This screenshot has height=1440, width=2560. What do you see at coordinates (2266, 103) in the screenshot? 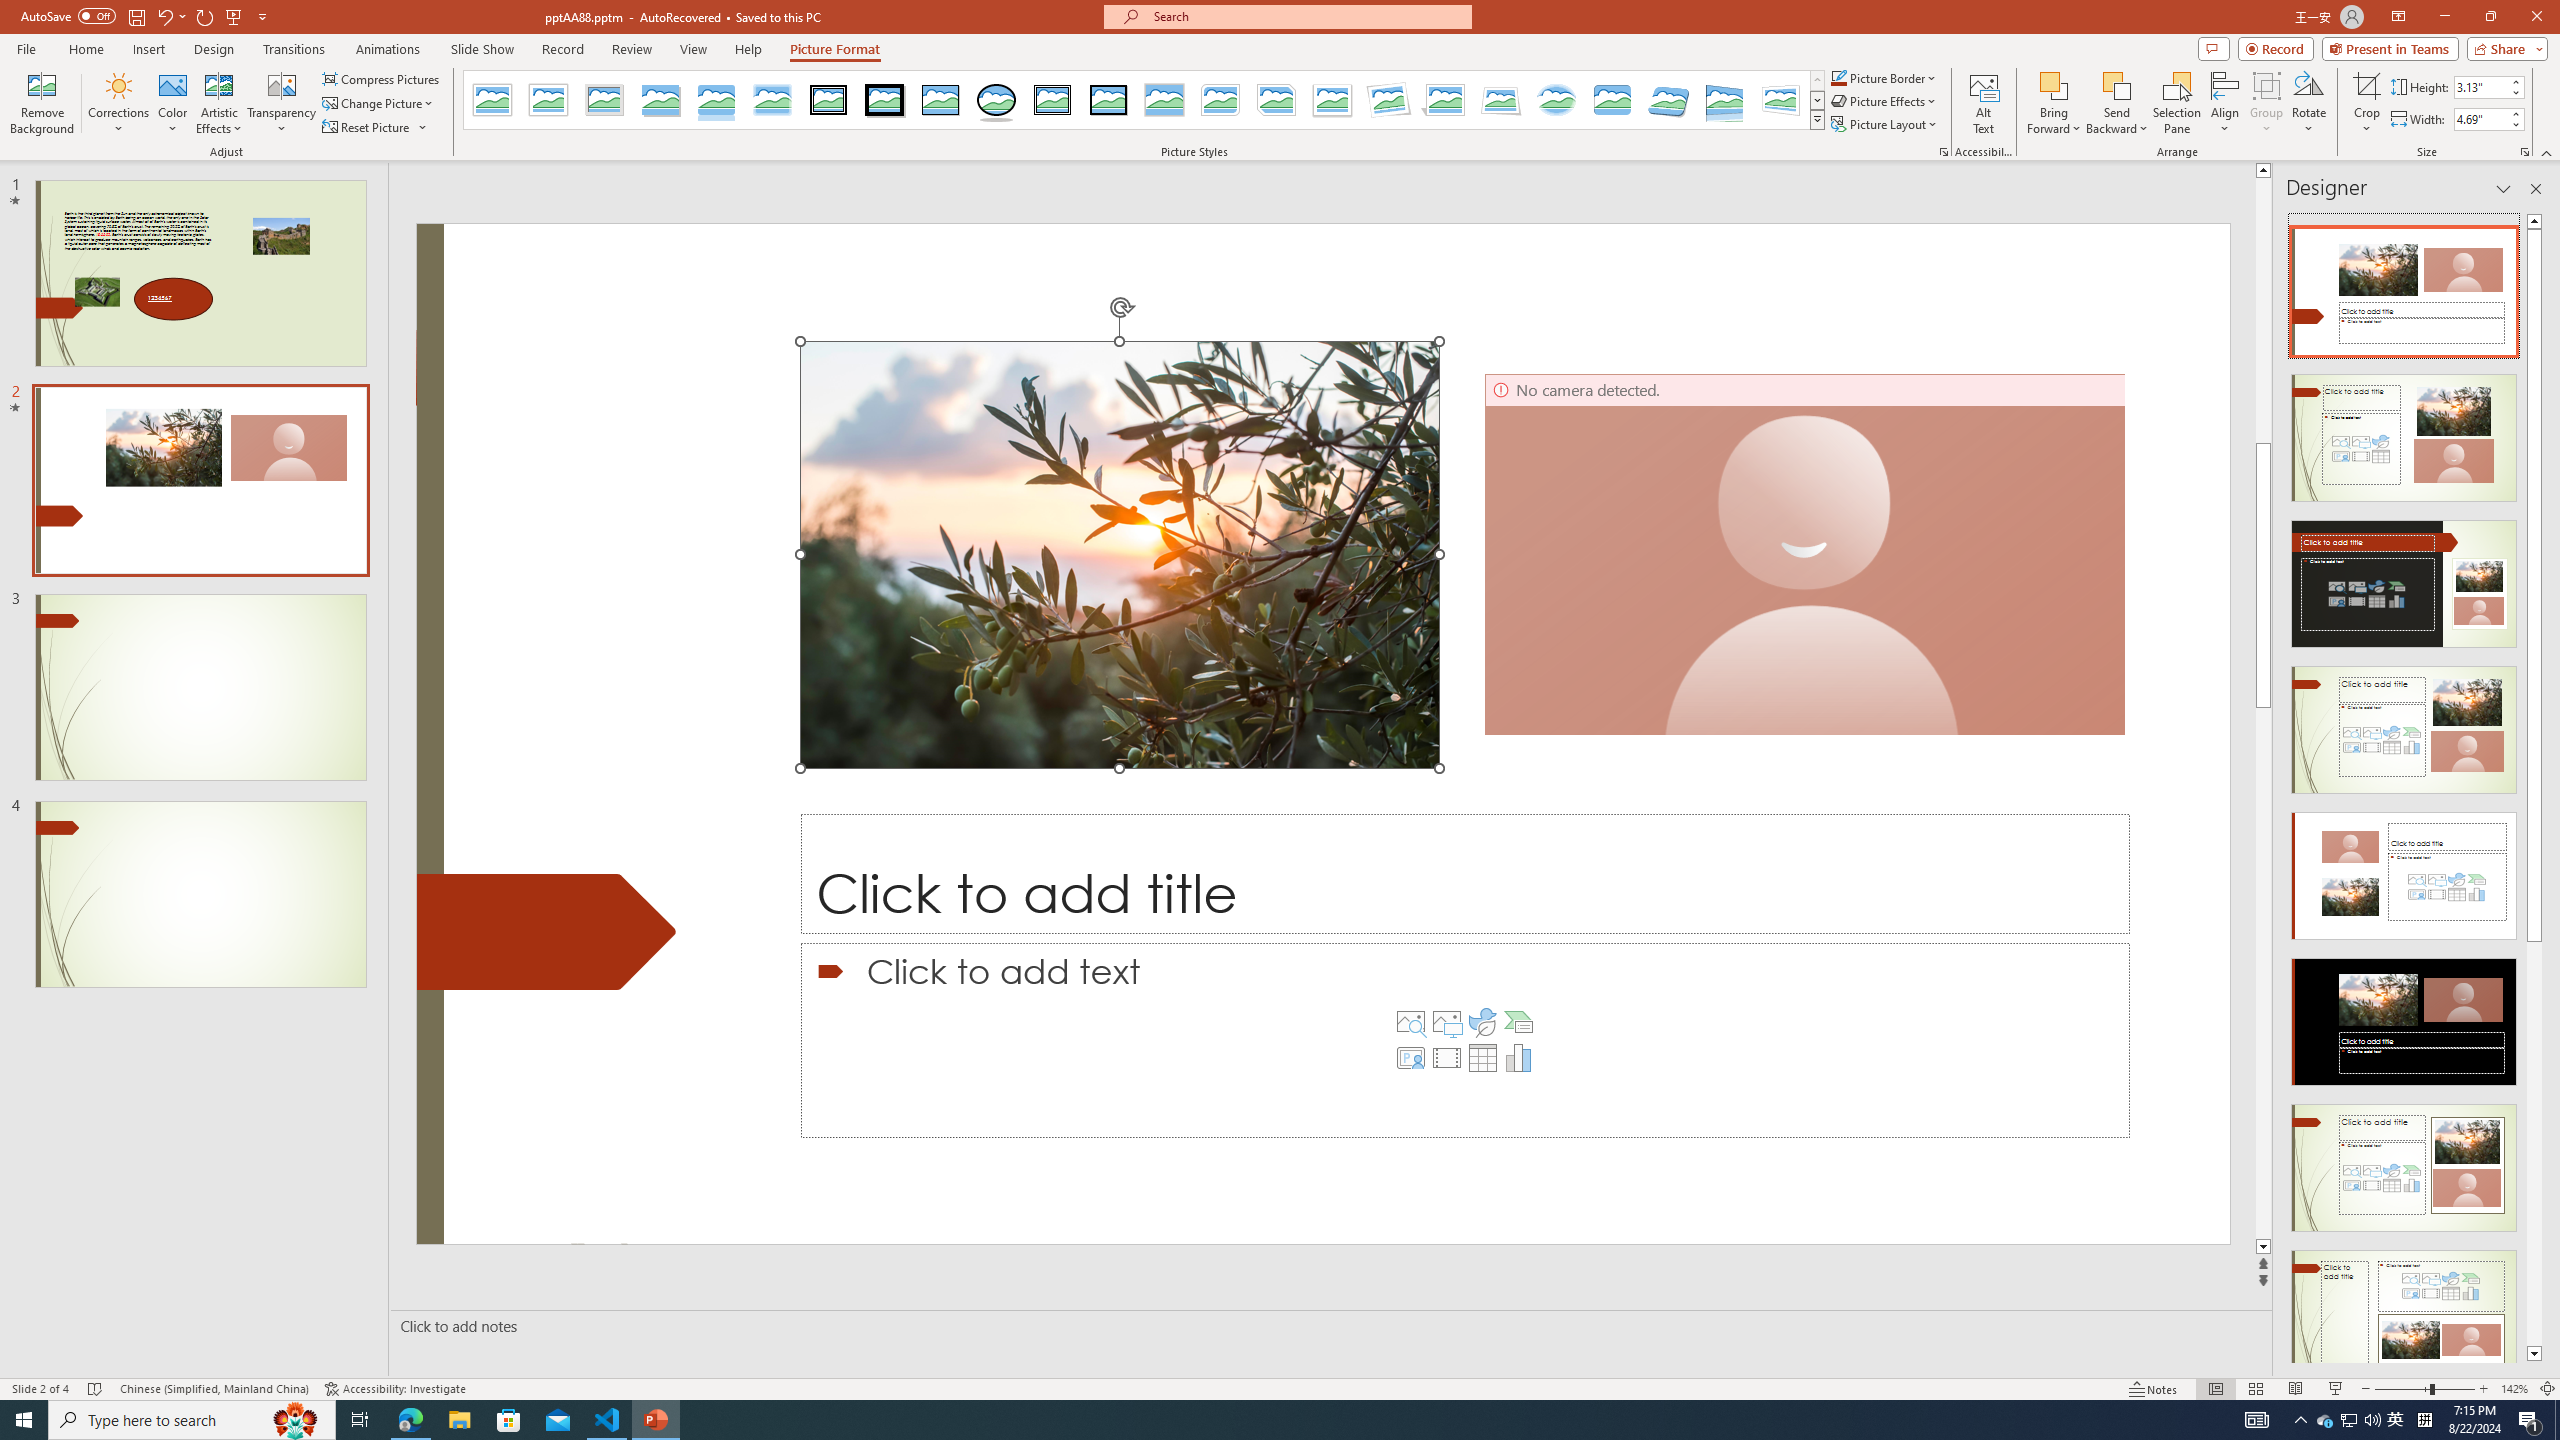
I see `Group` at bounding box center [2266, 103].